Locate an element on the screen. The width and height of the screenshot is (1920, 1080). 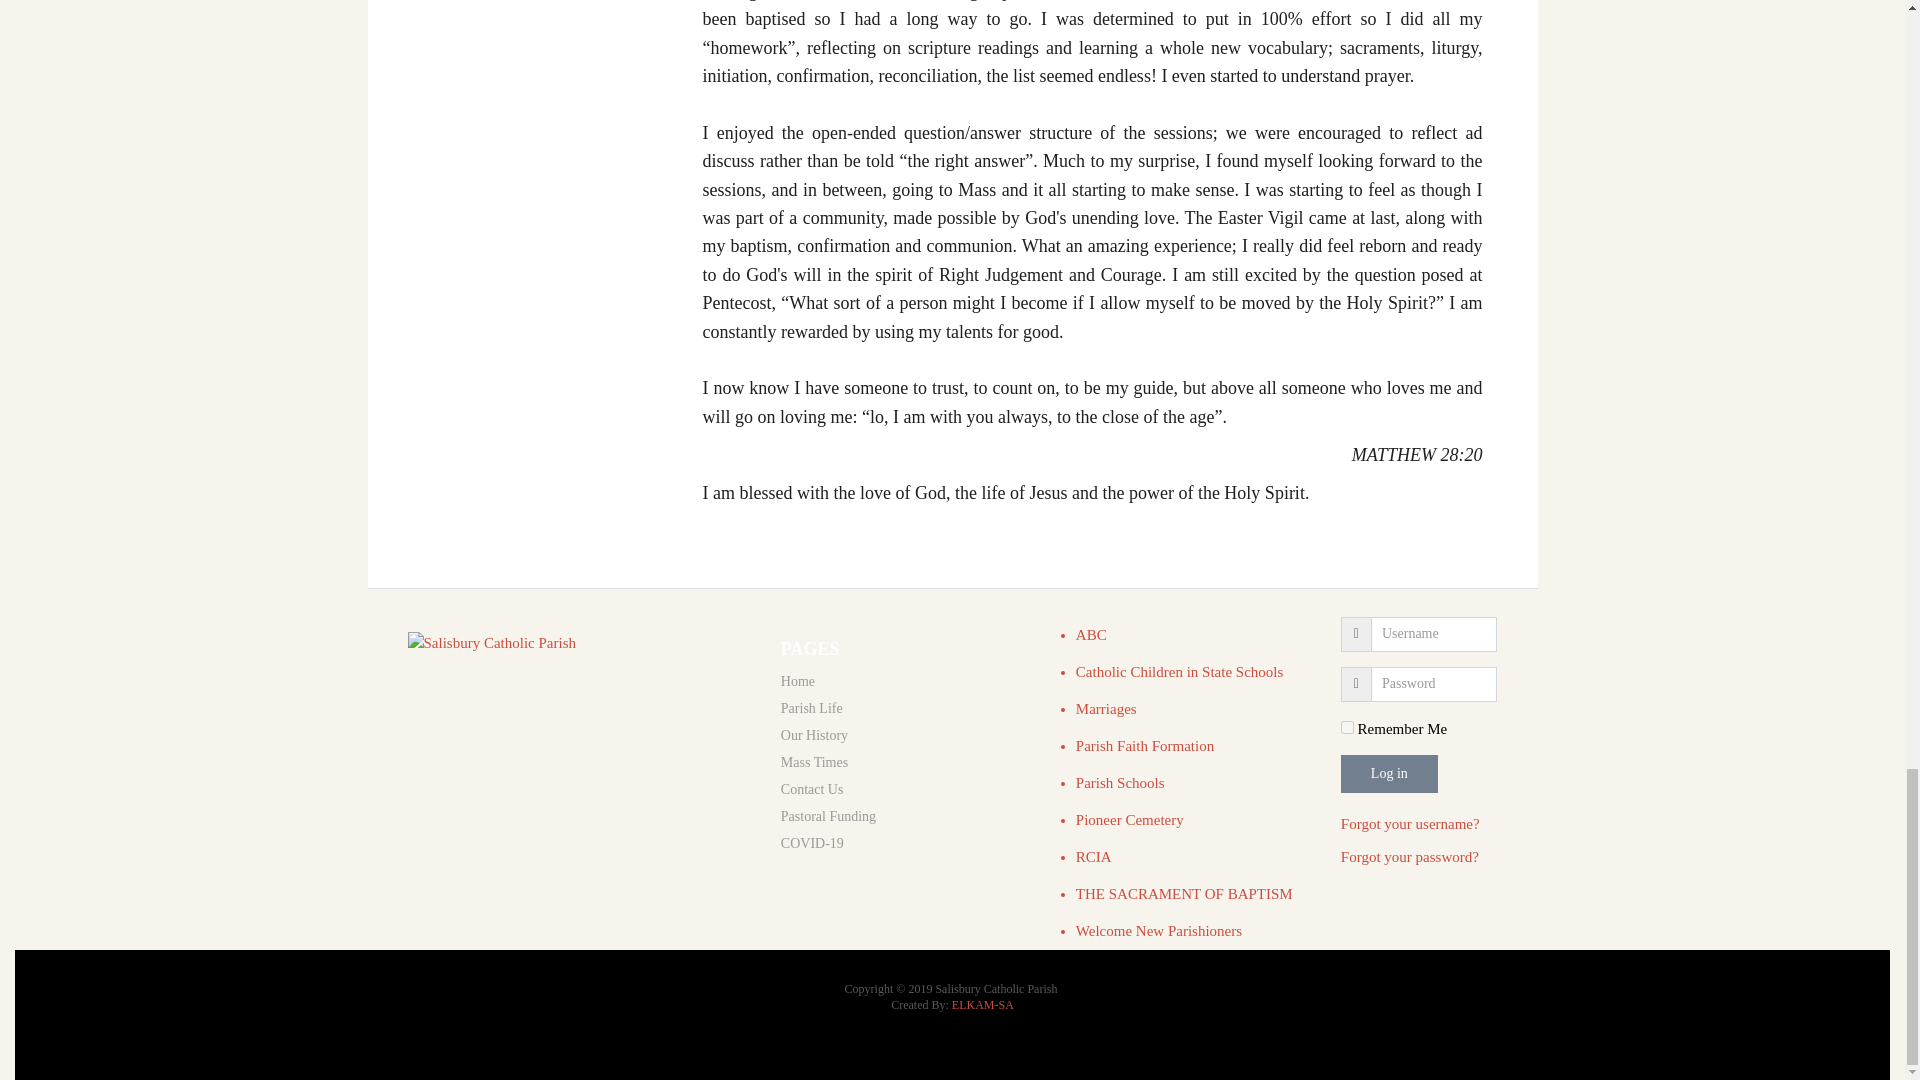
Salisbury Catholic Parish is located at coordinates (578, 642).